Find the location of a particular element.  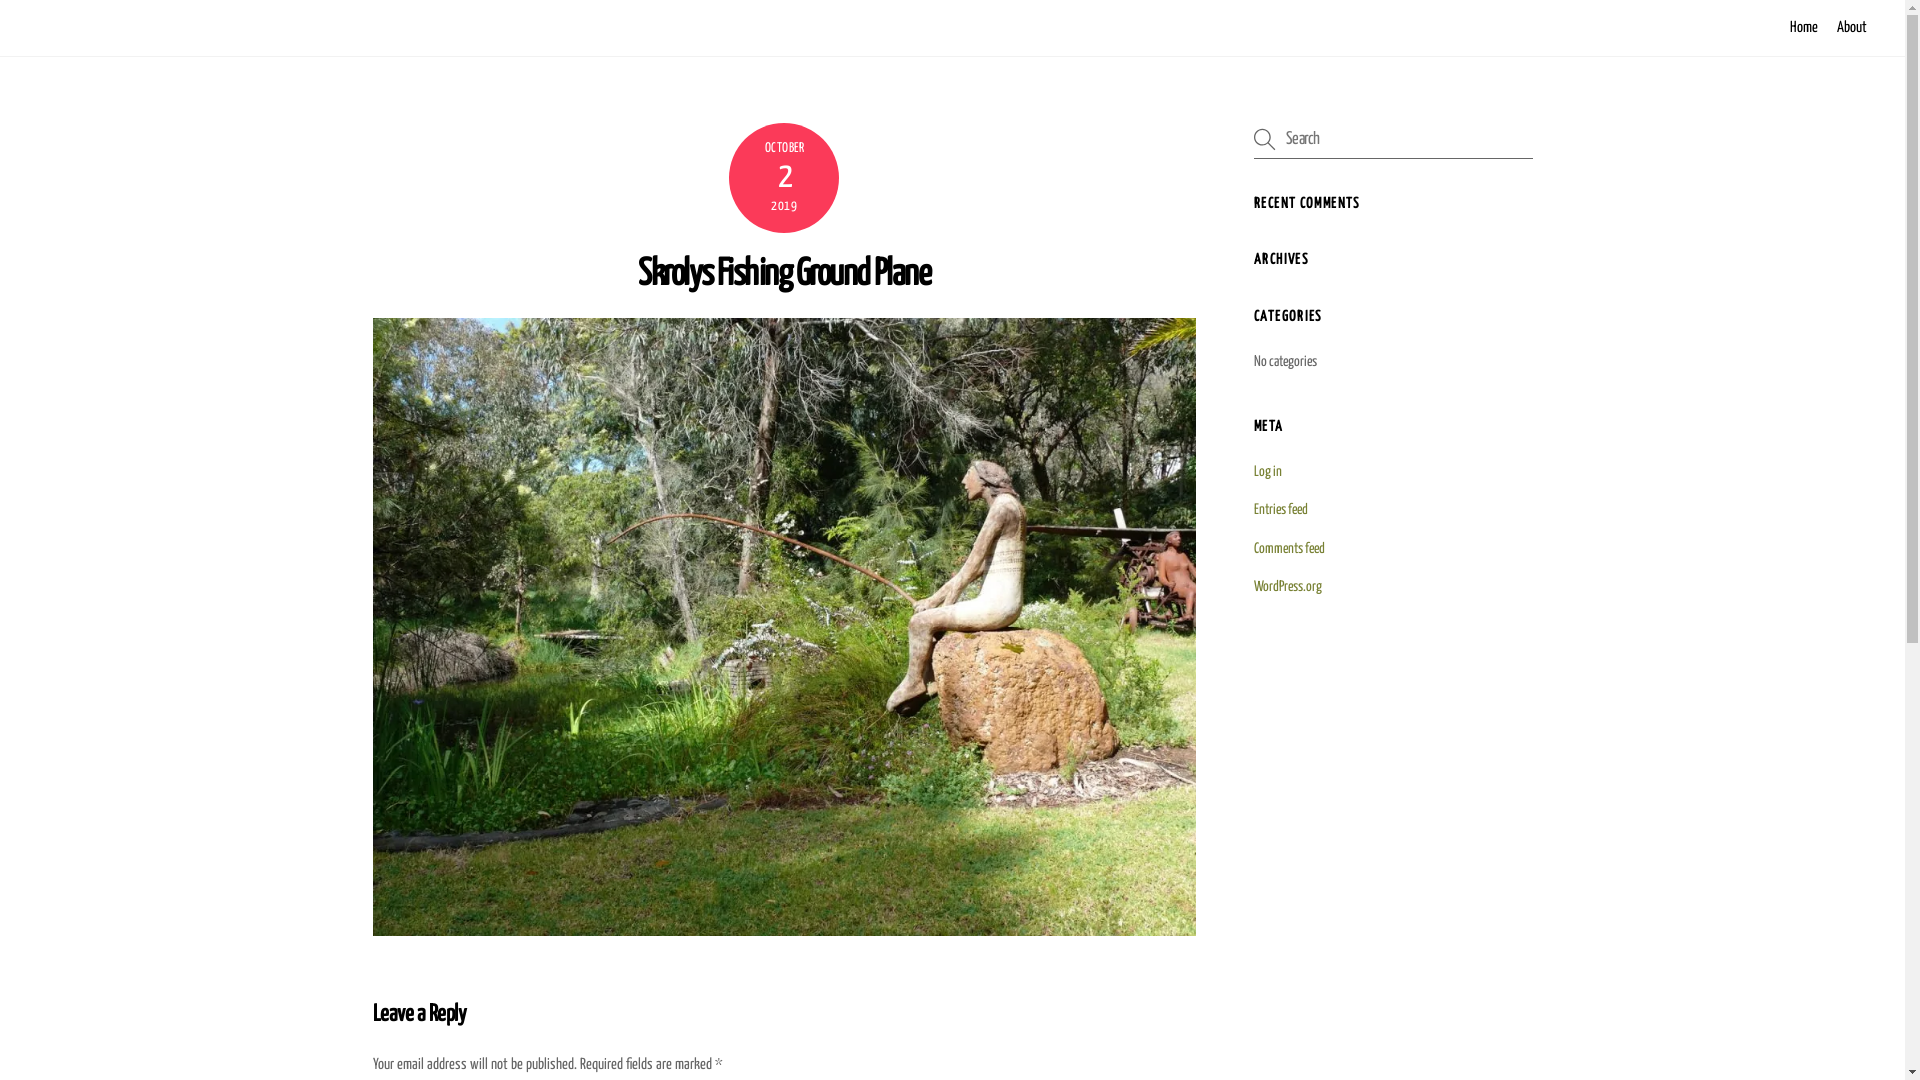

Home is located at coordinates (1804, 28).